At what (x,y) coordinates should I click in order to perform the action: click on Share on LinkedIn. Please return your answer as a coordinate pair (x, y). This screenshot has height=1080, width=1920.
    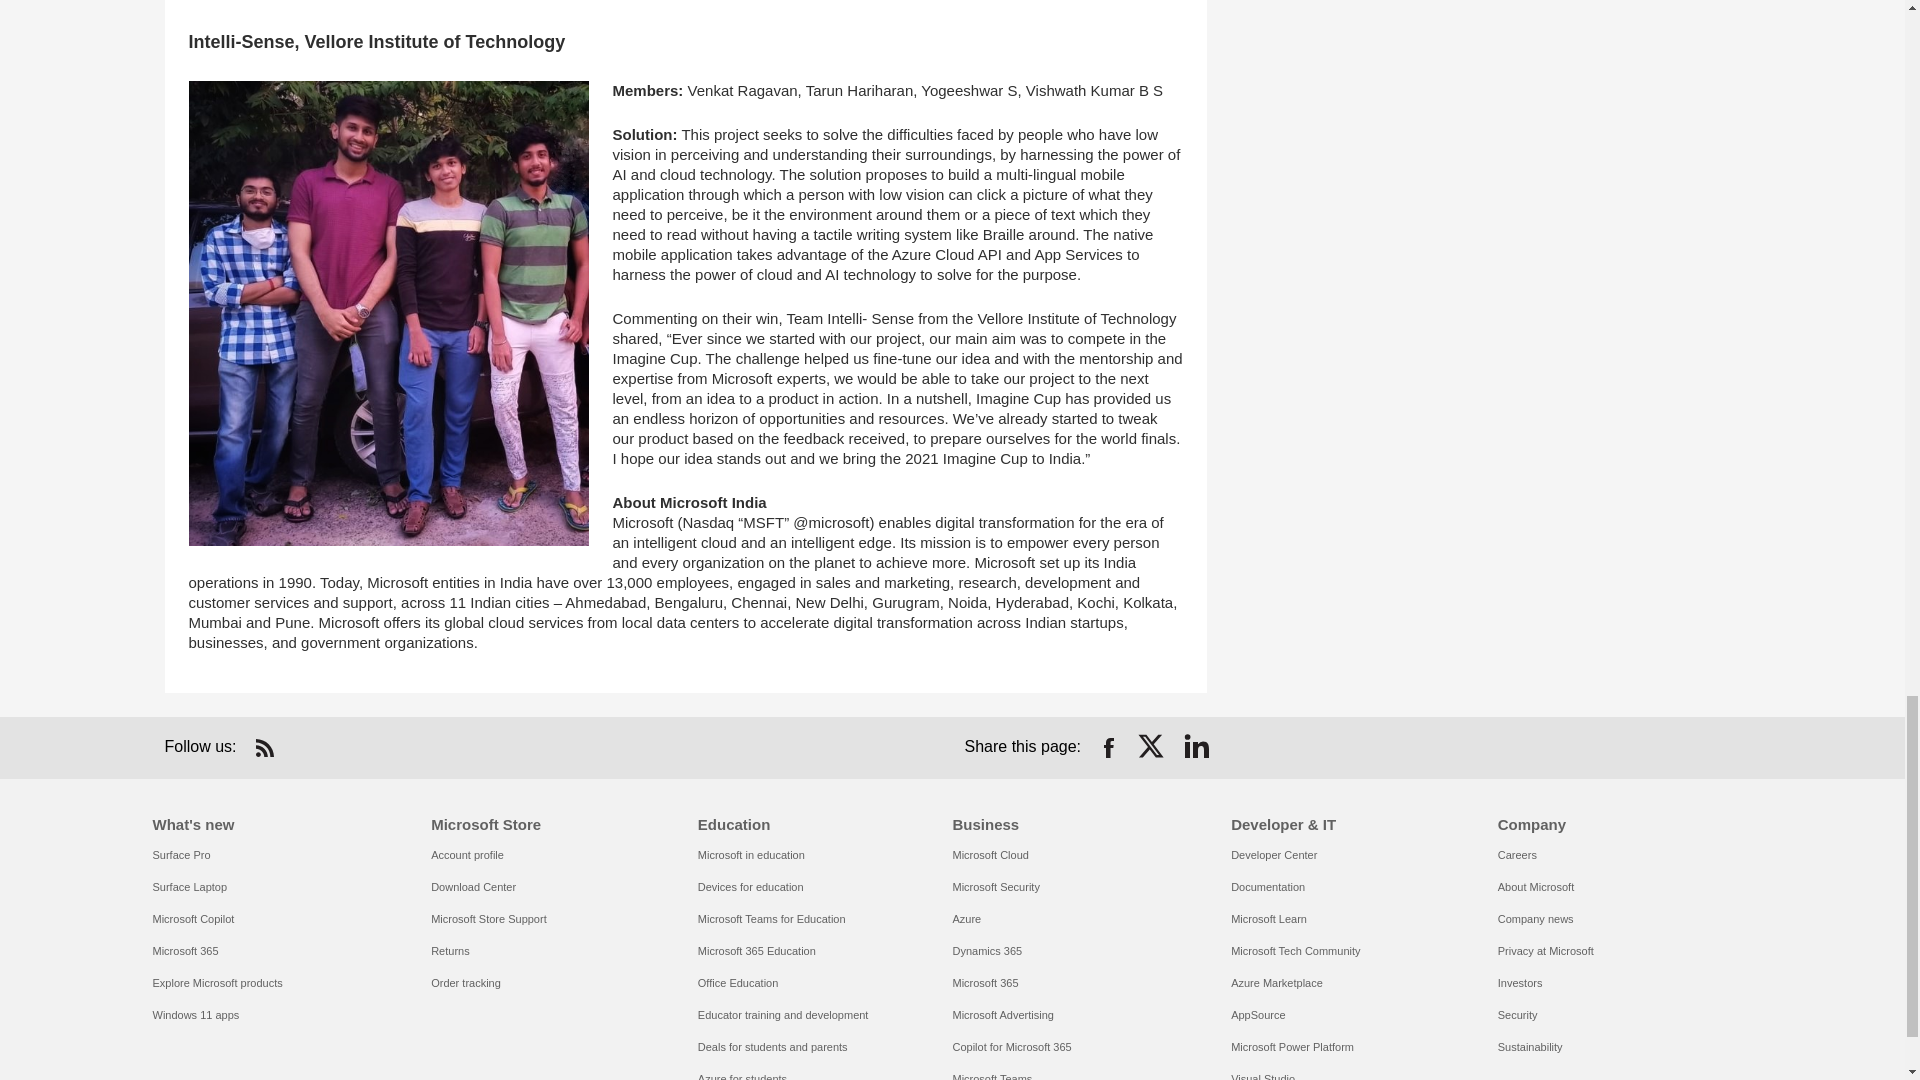
    Looking at the image, I should click on (1196, 748).